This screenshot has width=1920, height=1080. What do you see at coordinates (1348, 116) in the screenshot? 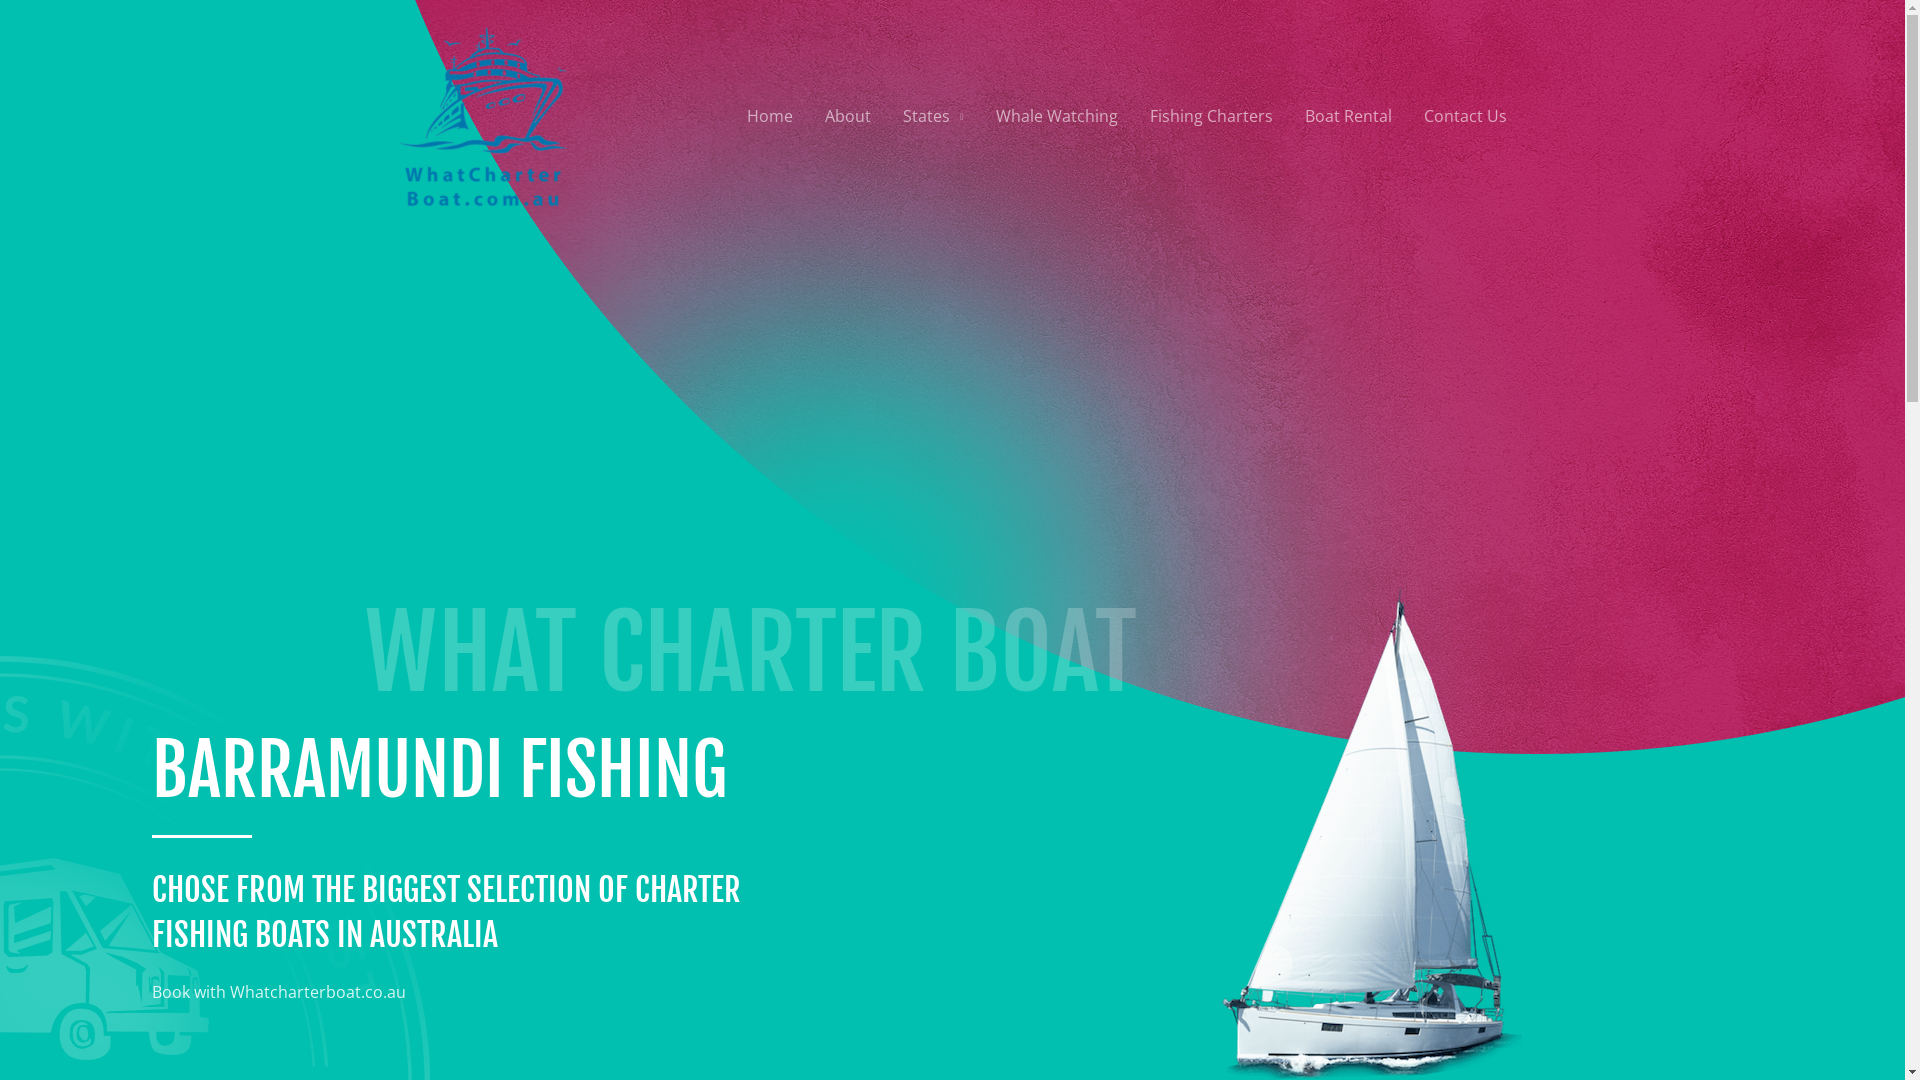
I see `Boat Rental` at bounding box center [1348, 116].